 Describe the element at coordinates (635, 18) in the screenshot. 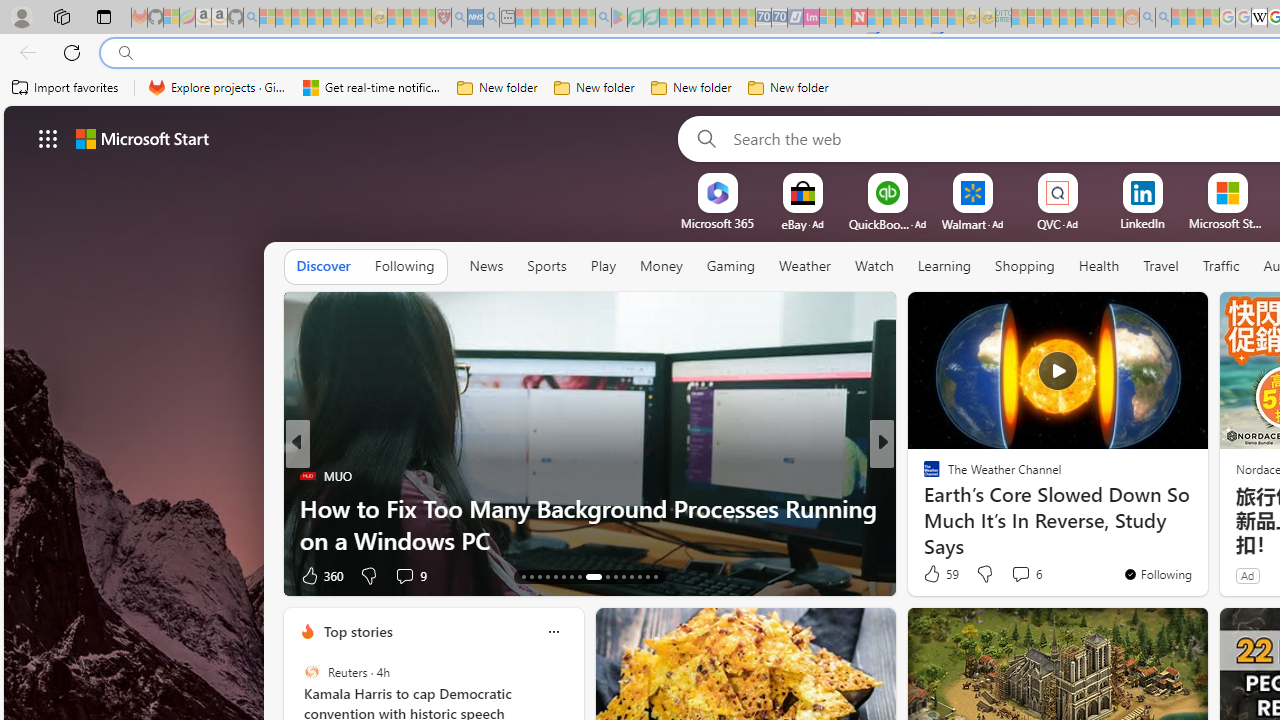

I see `Terms of Use Agreement - Sleeping` at that location.